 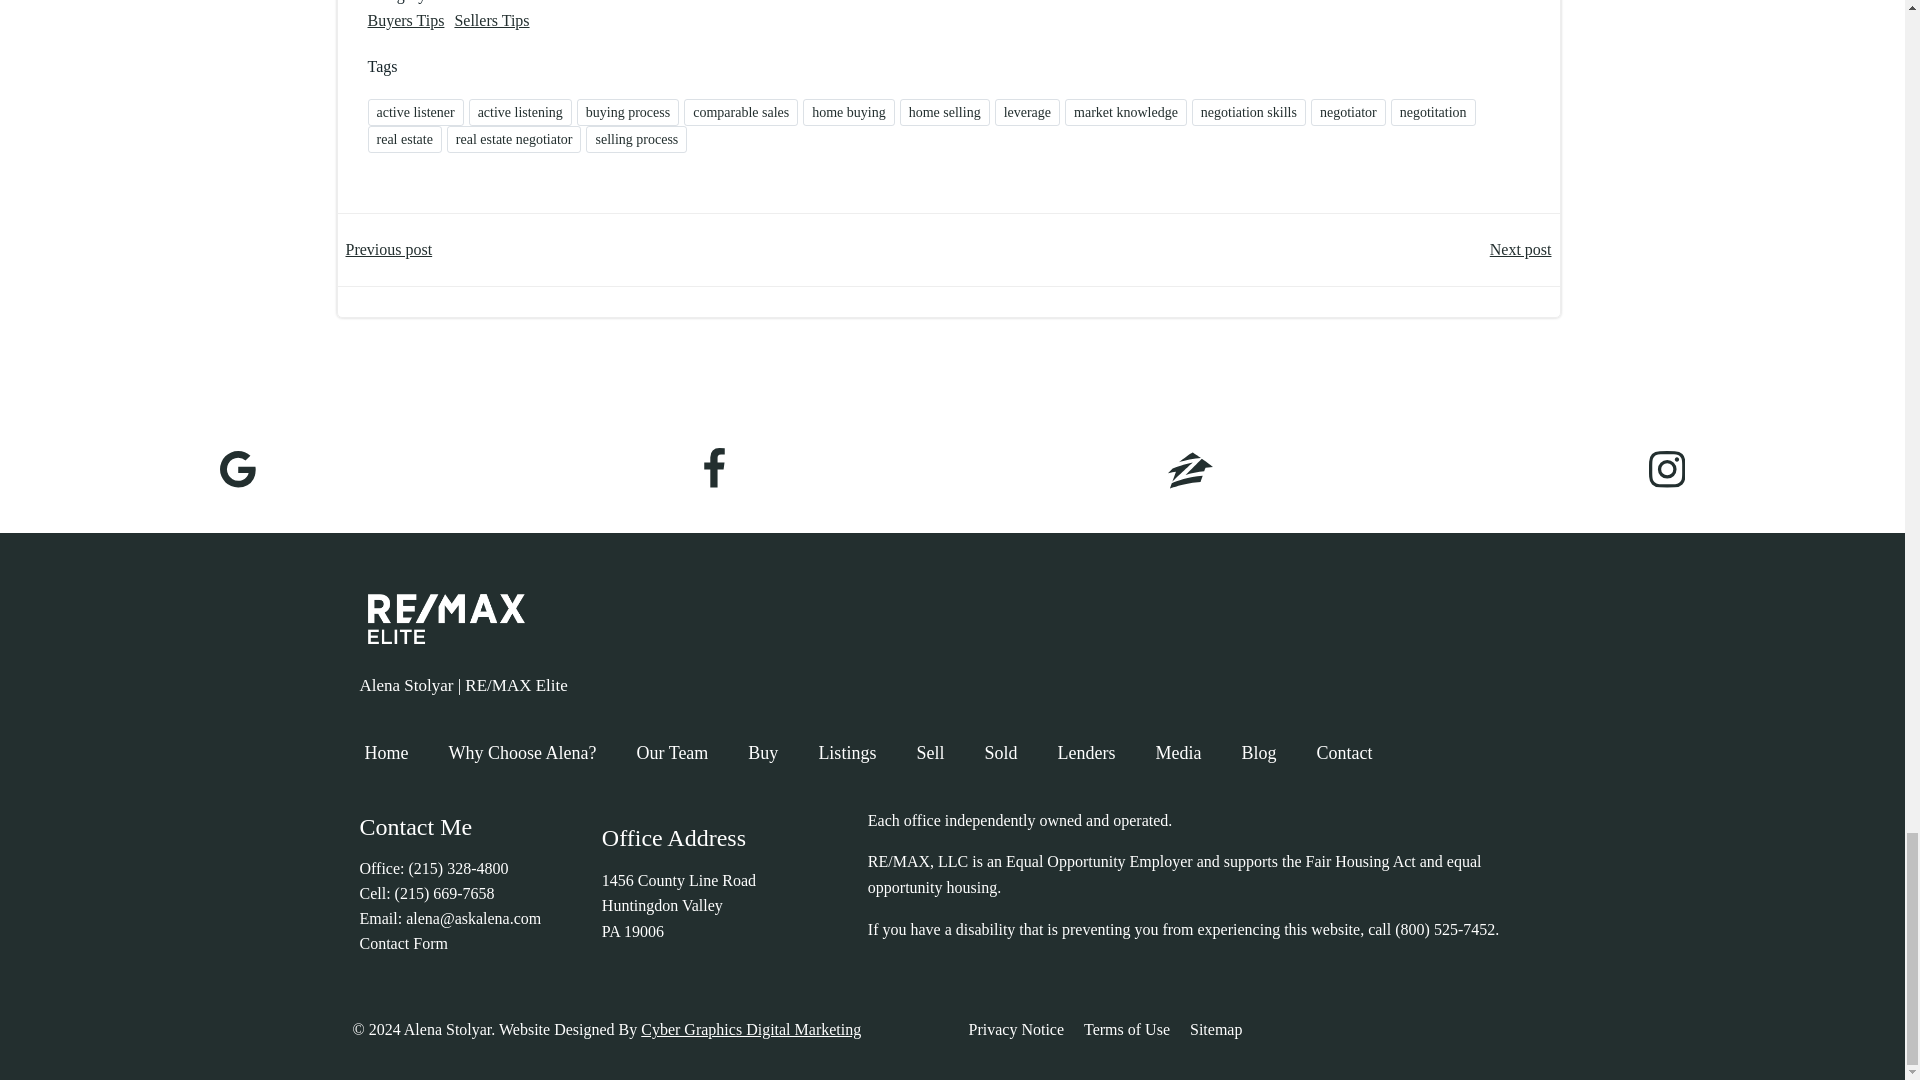 What do you see at coordinates (1348, 112) in the screenshot?
I see `negotiator Tag` at bounding box center [1348, 112].